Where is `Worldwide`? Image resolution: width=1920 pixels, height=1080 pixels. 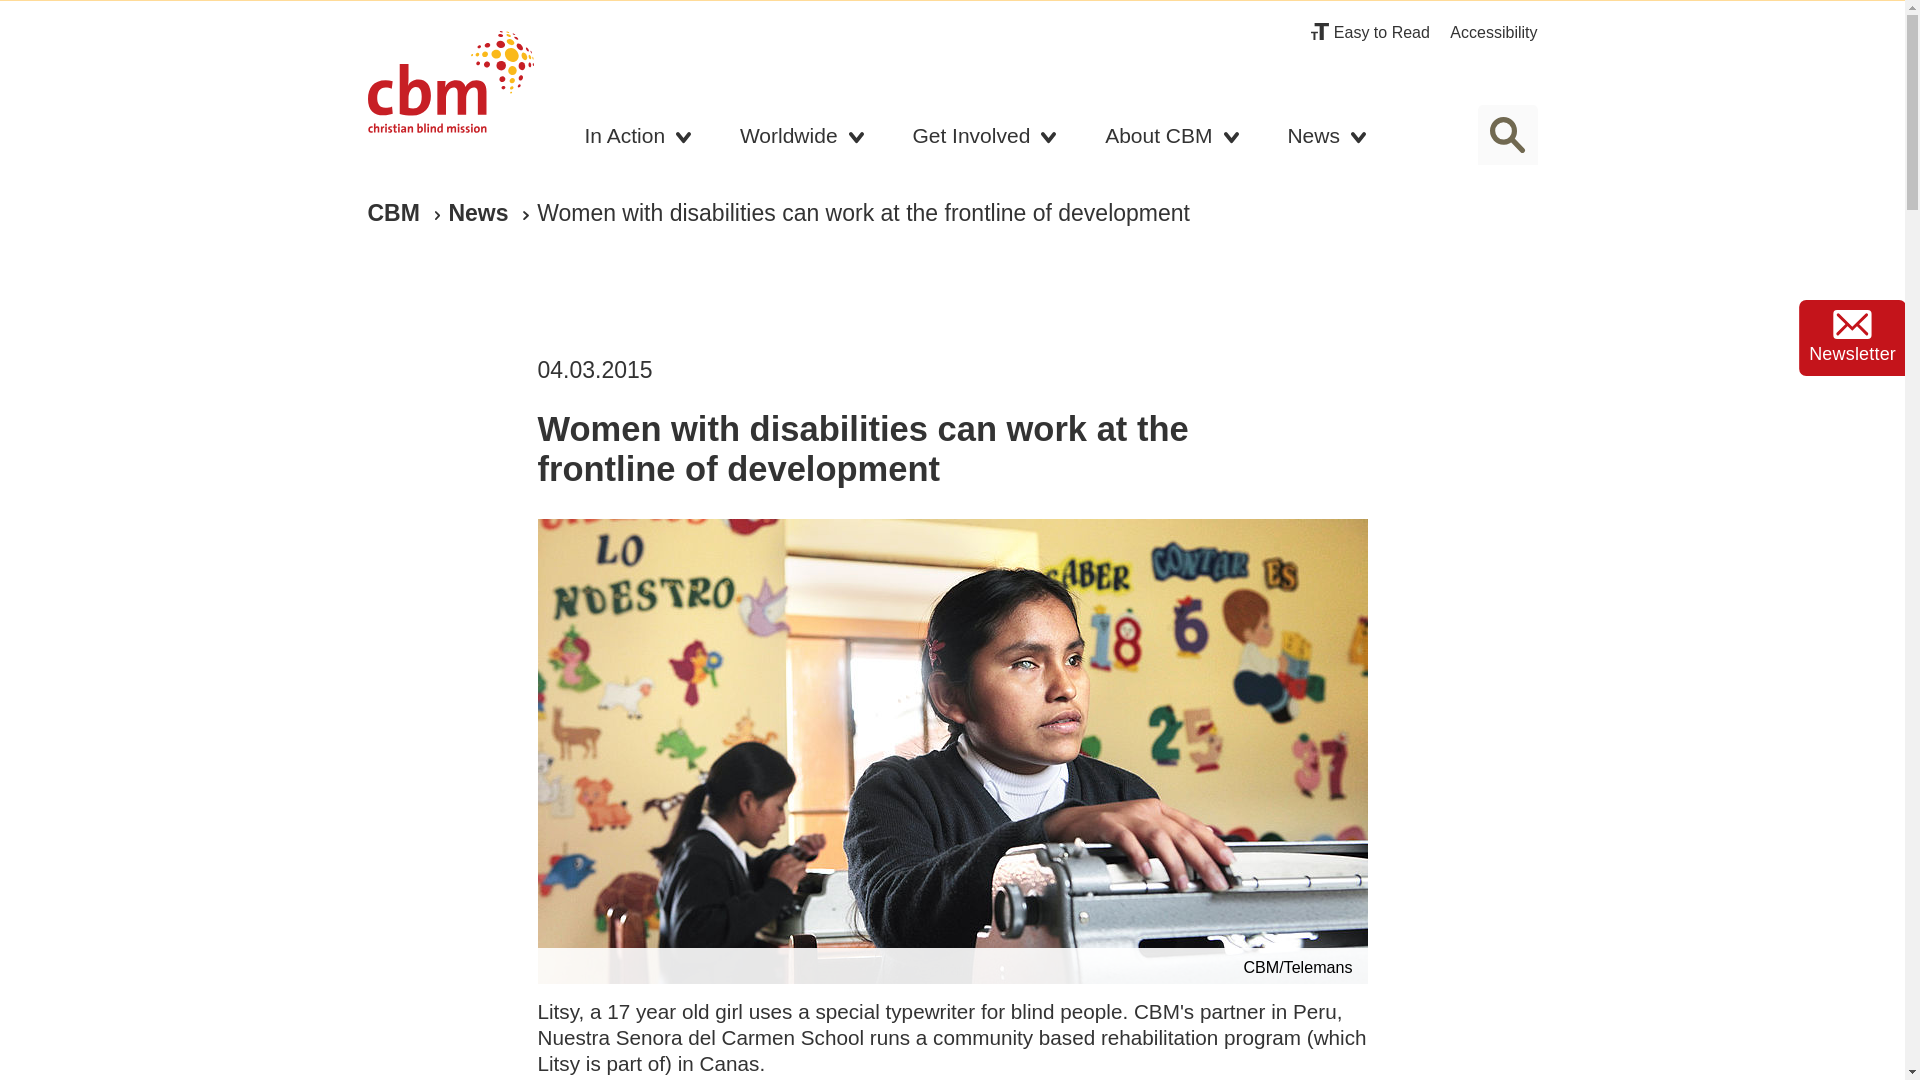
Worldwide is located at coordinates (802, 140).